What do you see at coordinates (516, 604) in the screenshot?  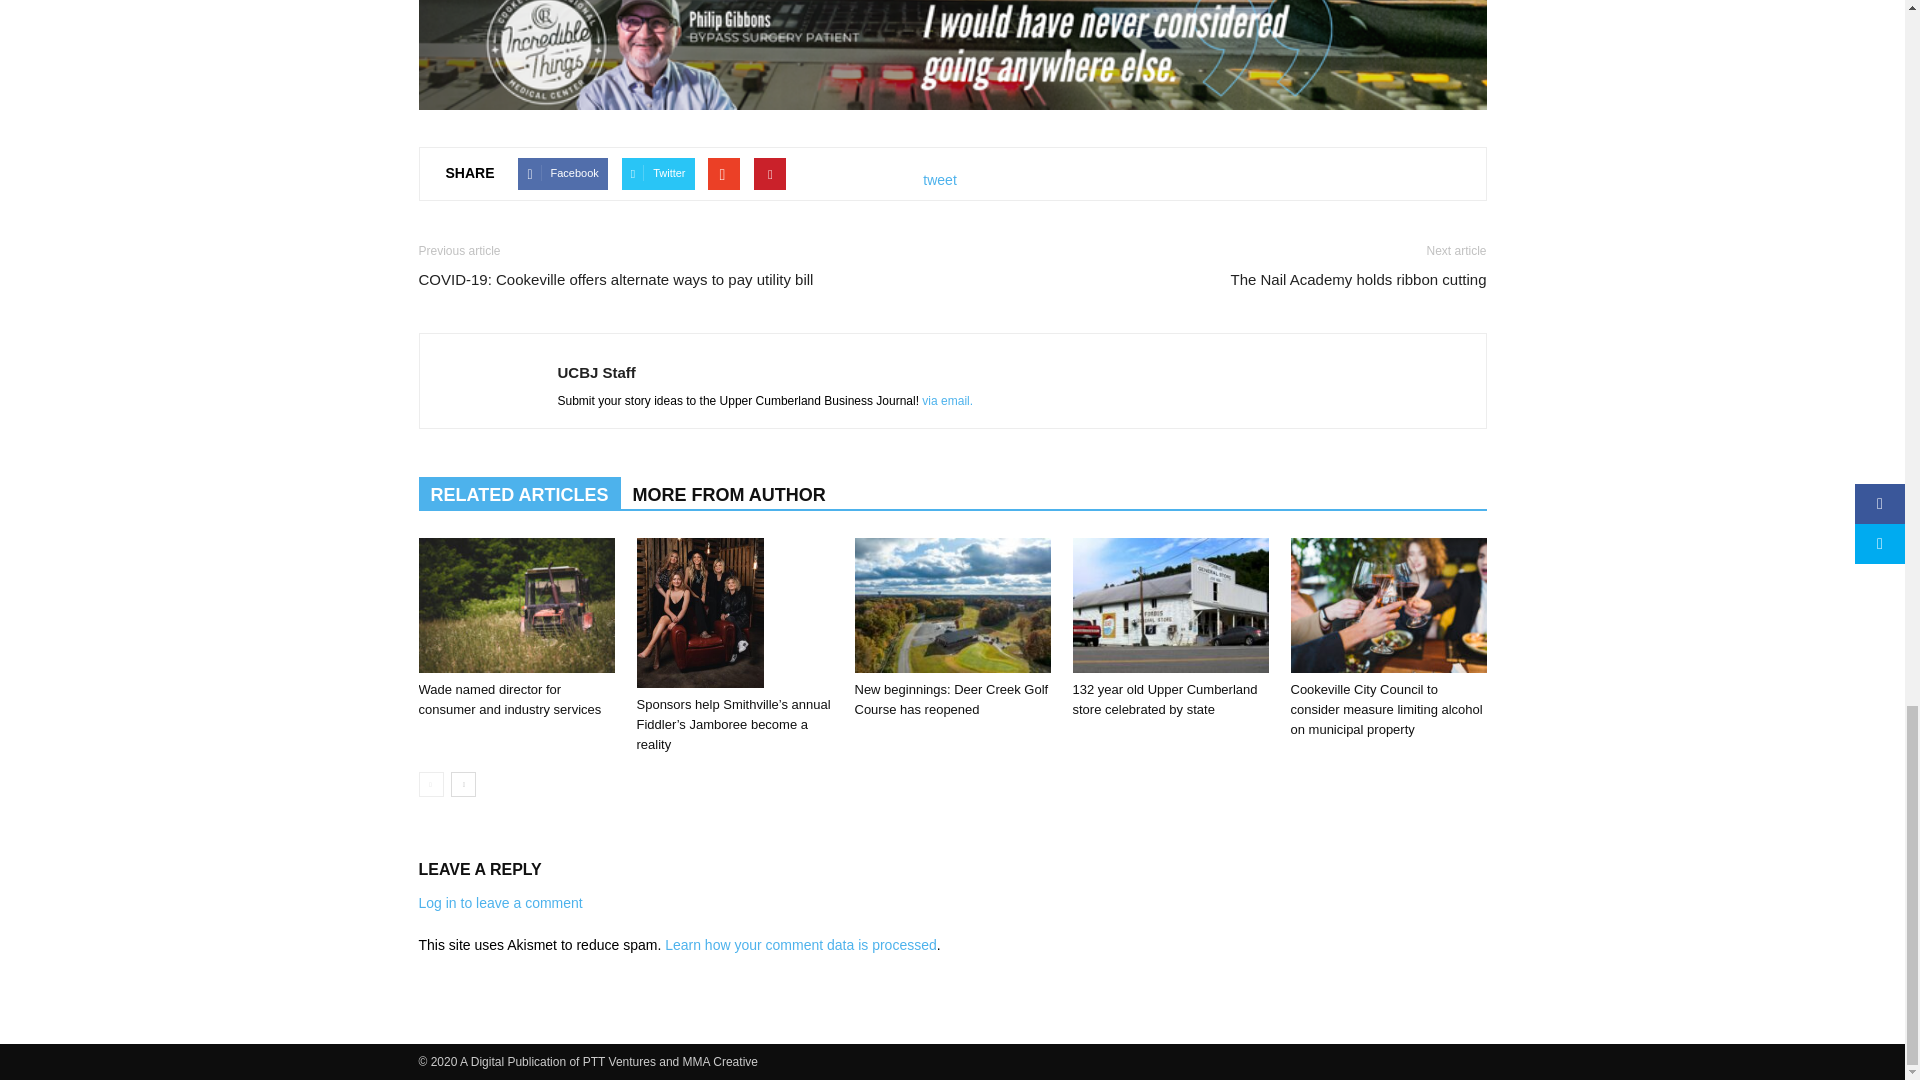 I see `Wade named director for consumer and industry services` at bounding box center [516, 604].